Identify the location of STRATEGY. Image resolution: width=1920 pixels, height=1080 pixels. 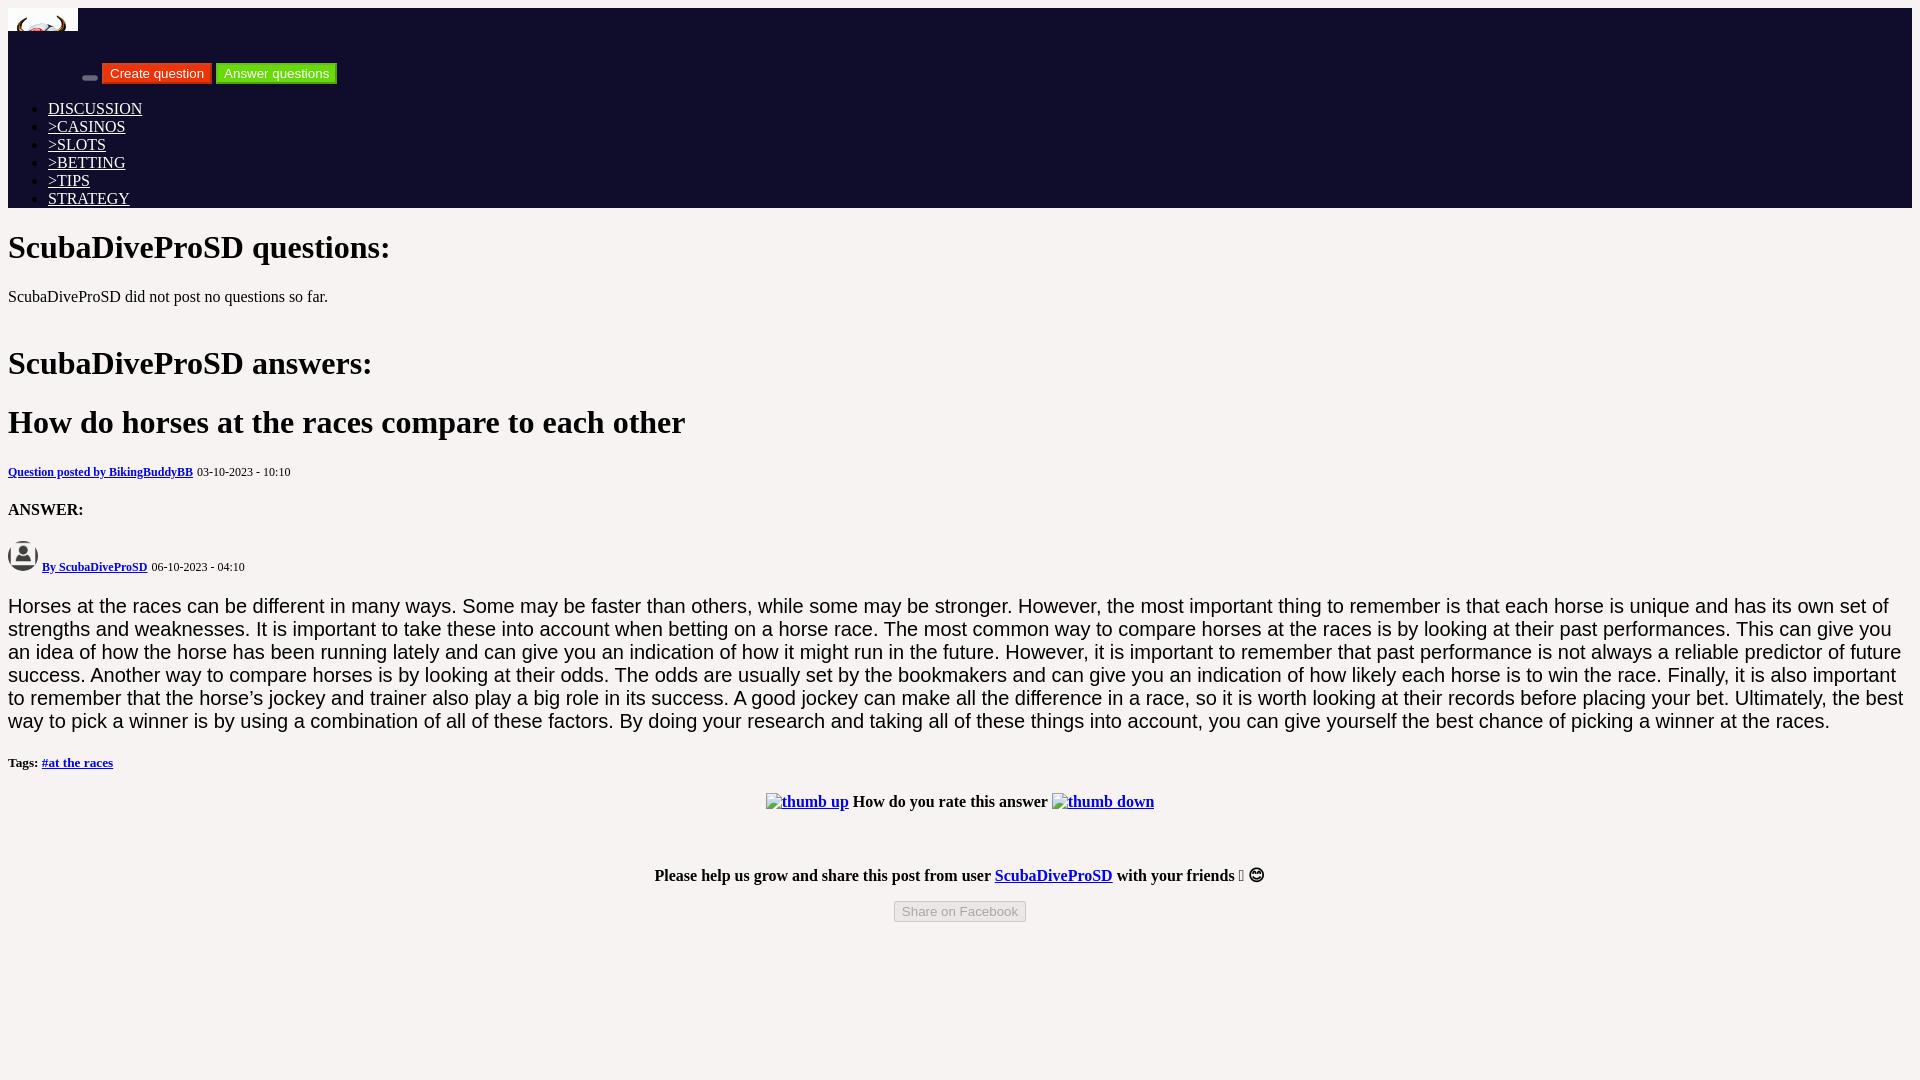
(89, 198).